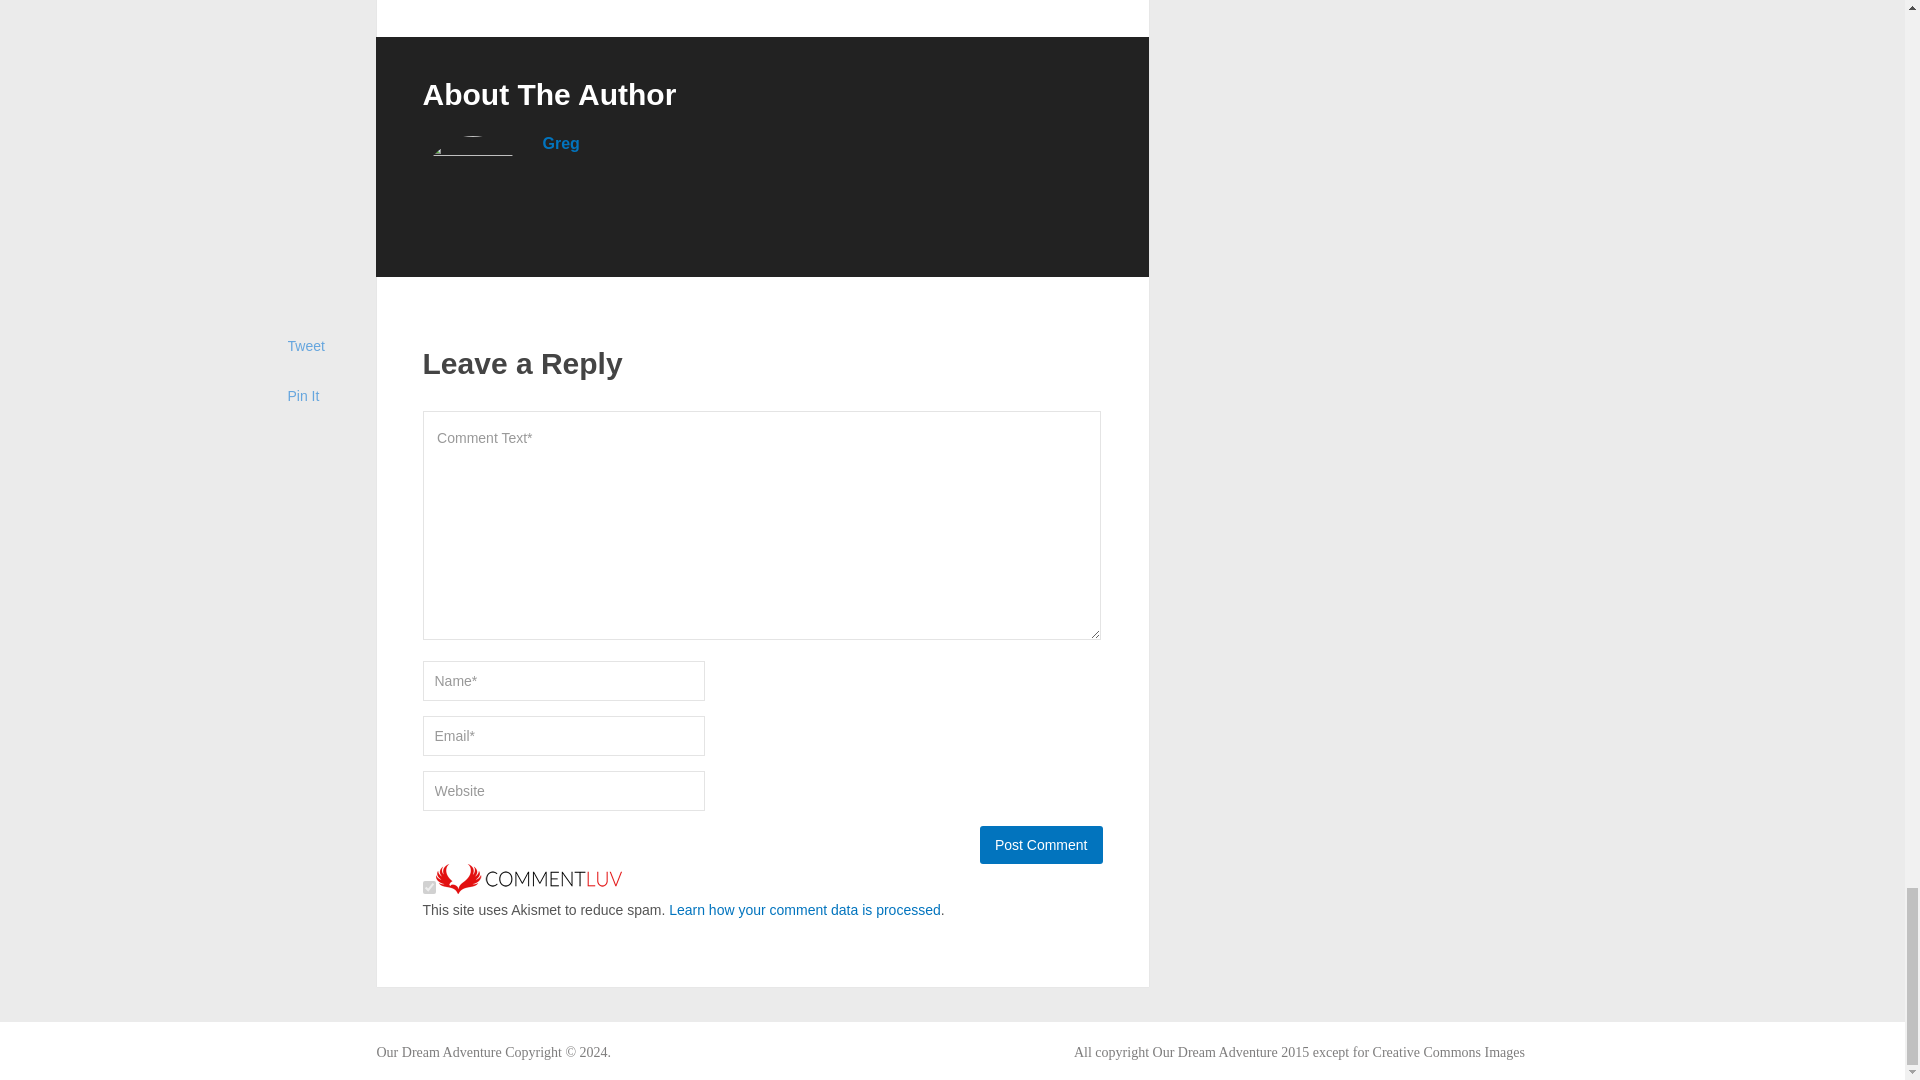  Describe the element at coordinates (1040, 845) in the screenshot. I see `Post Comment` at that location.